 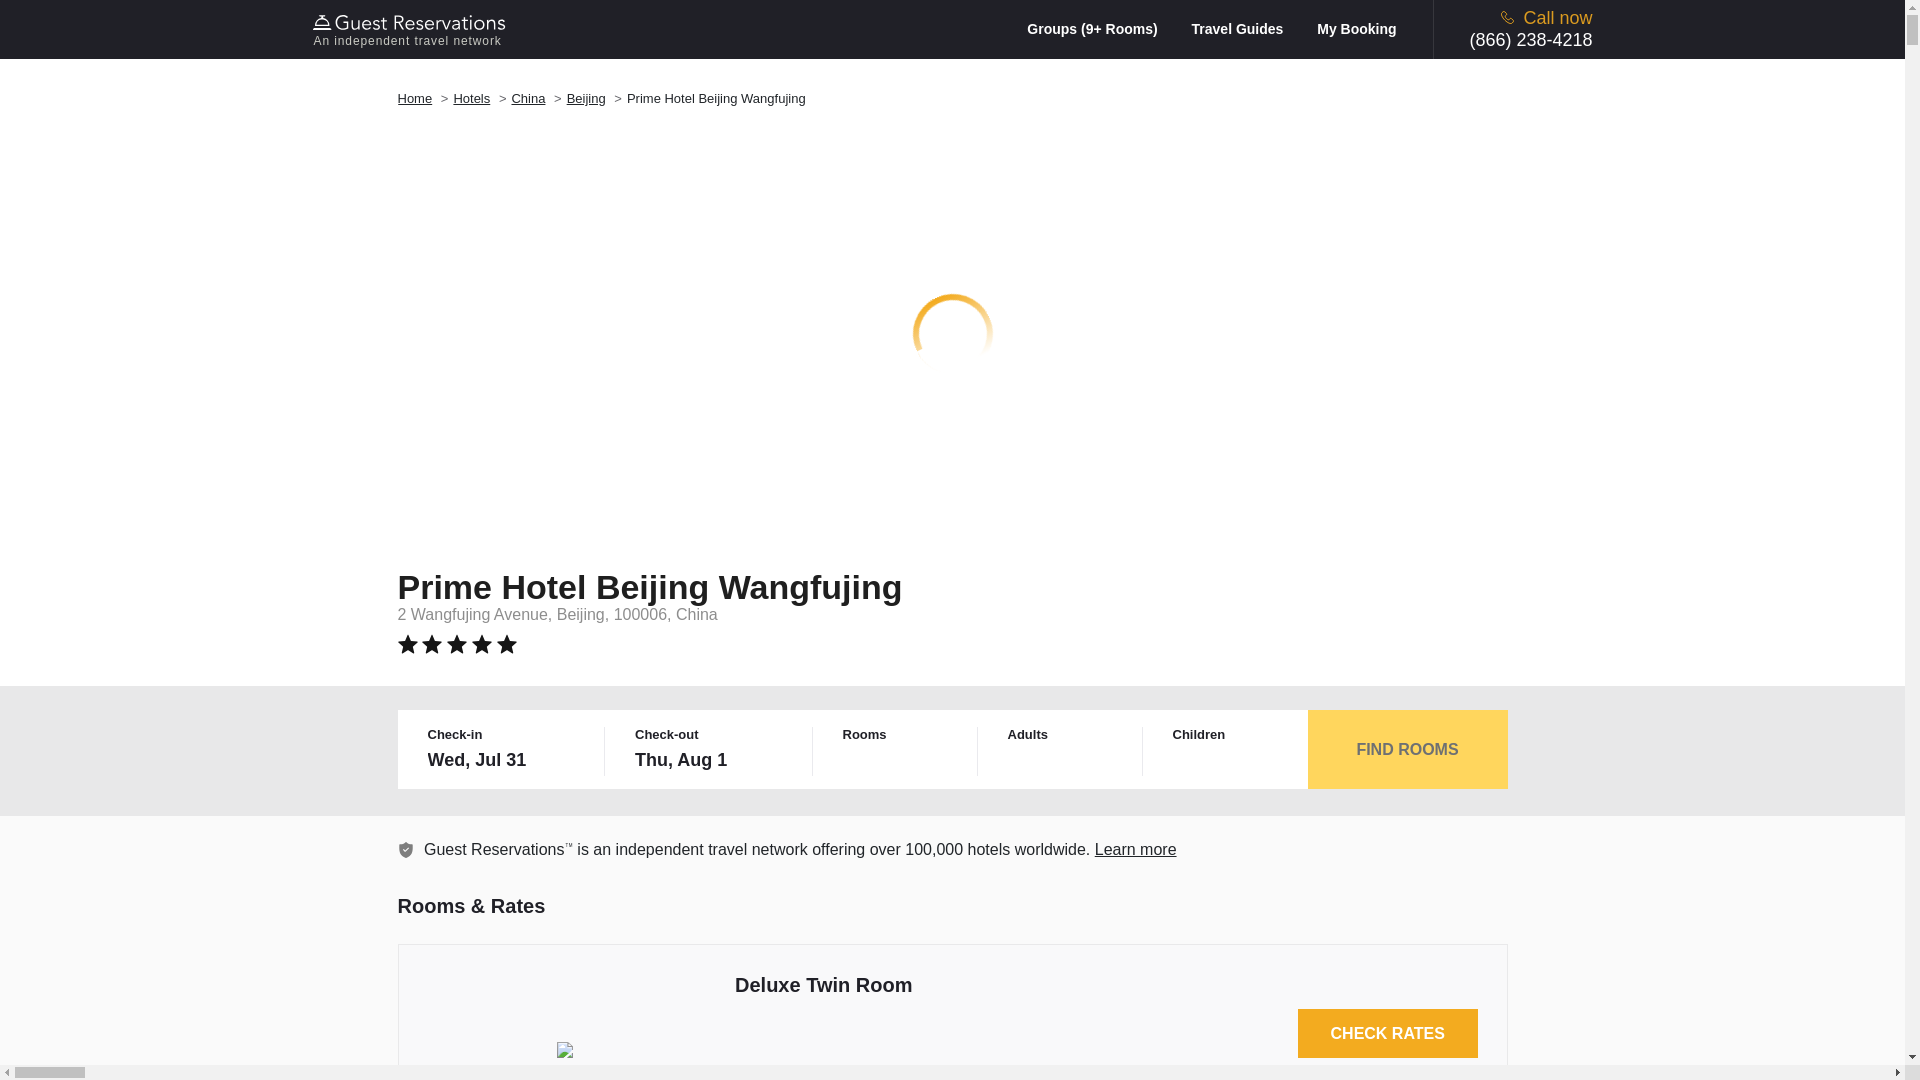 I want to click on China, so click(x=528, y=98).